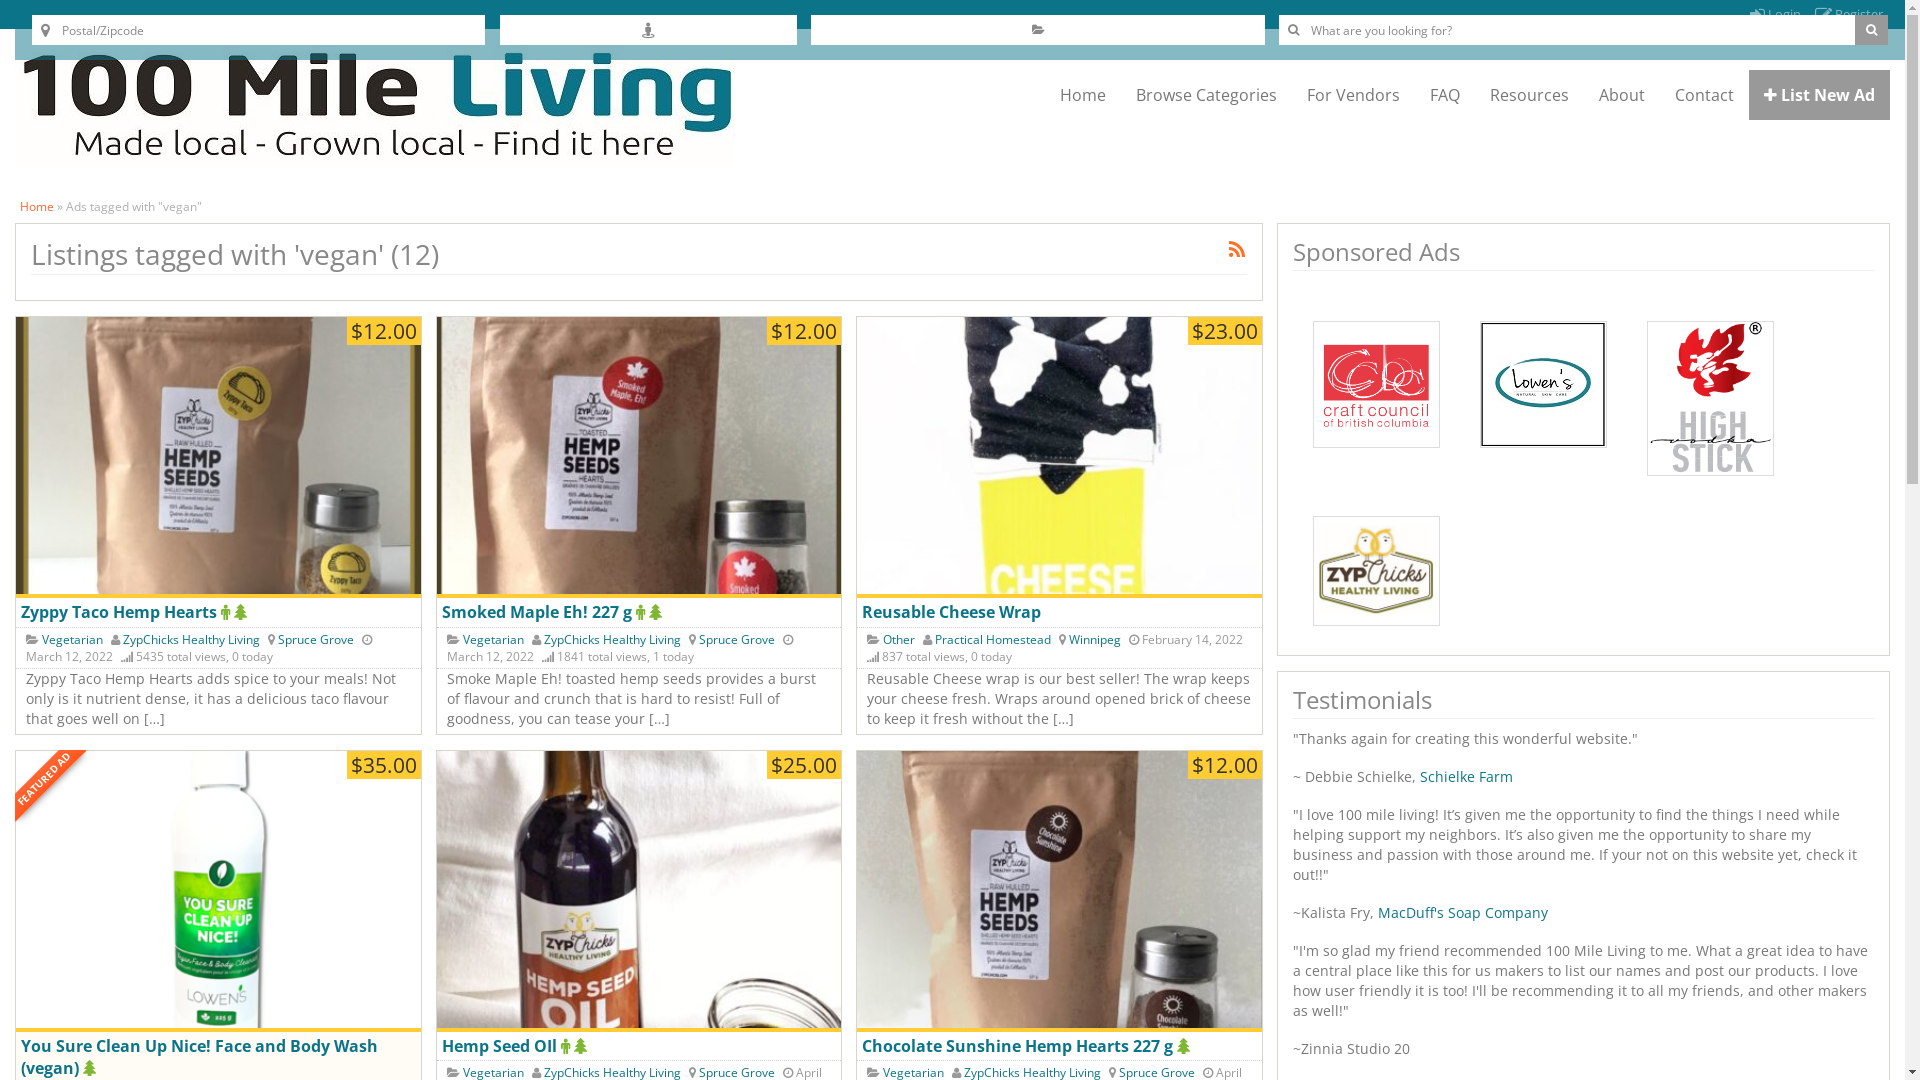  Describe the element at coordinates (92, 1068) in the screenshot. I see ` ` at that location.